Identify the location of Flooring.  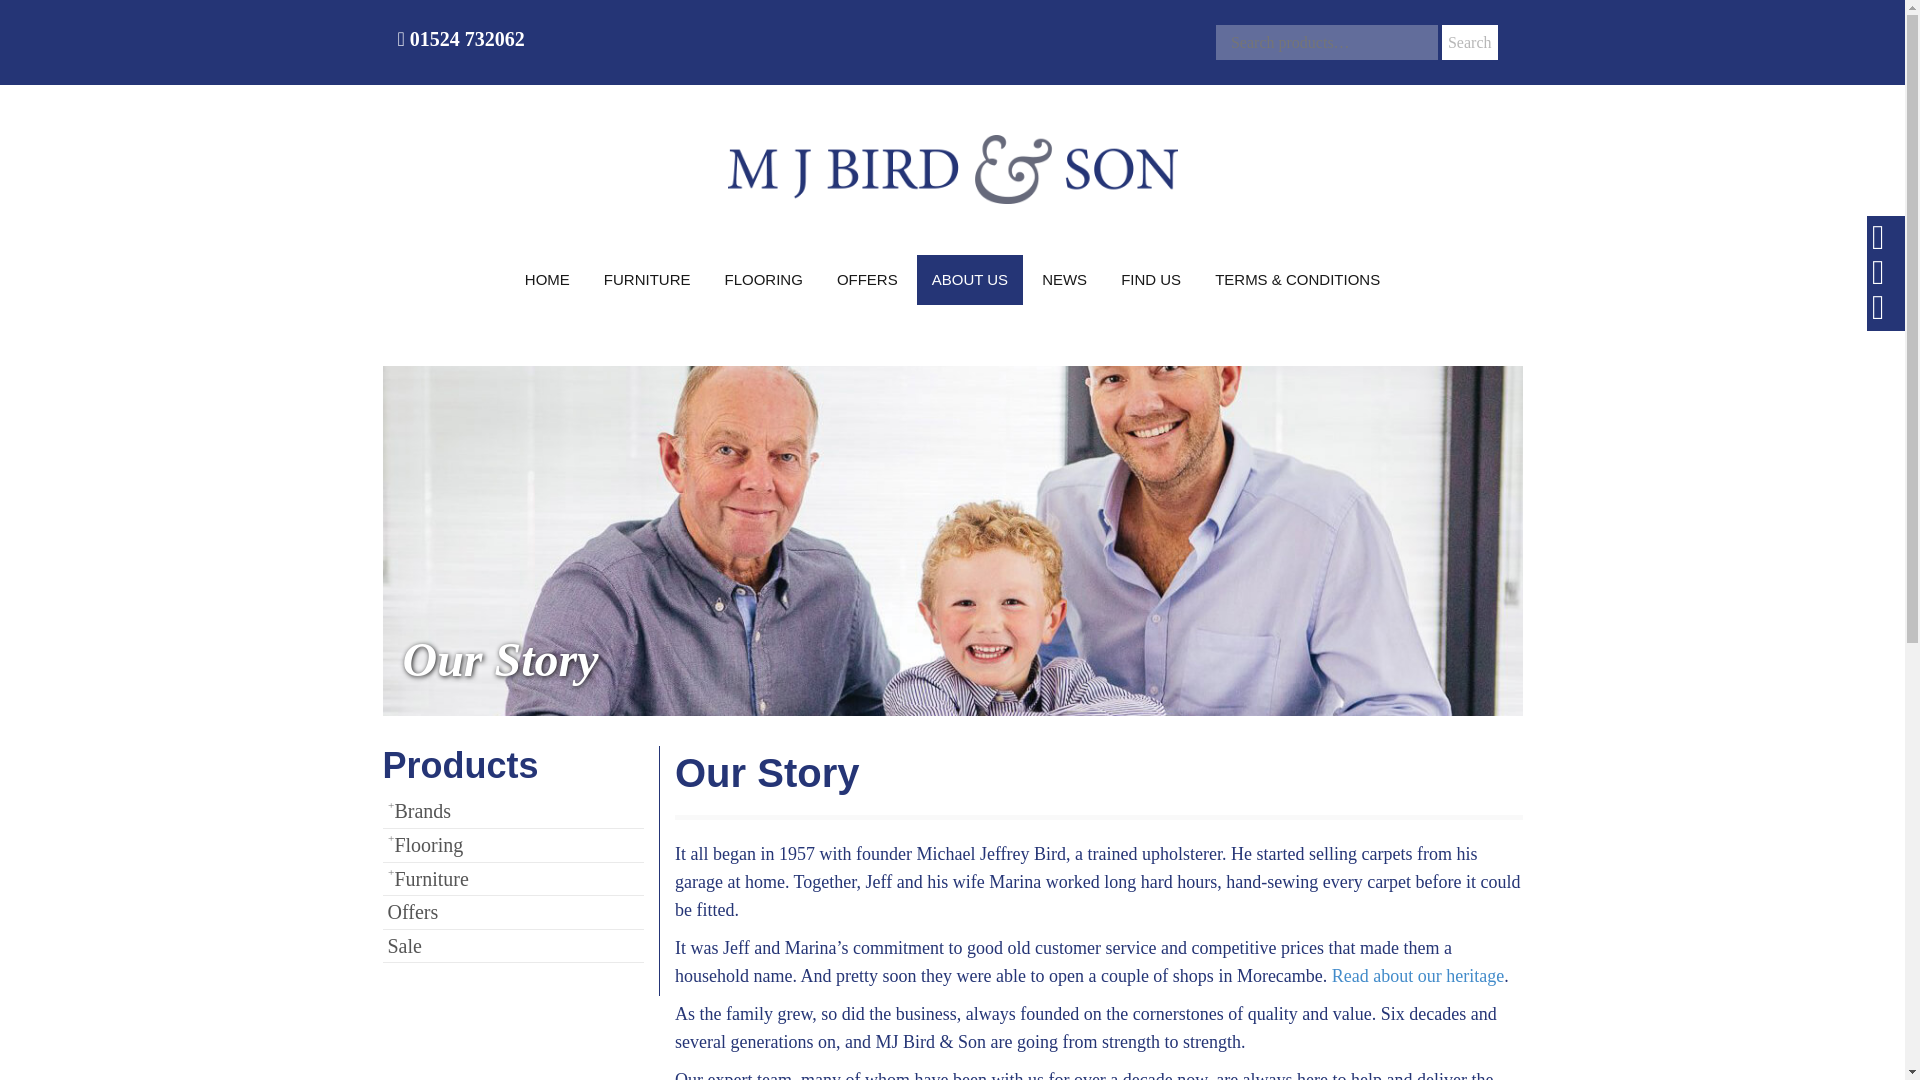
(764, 279).